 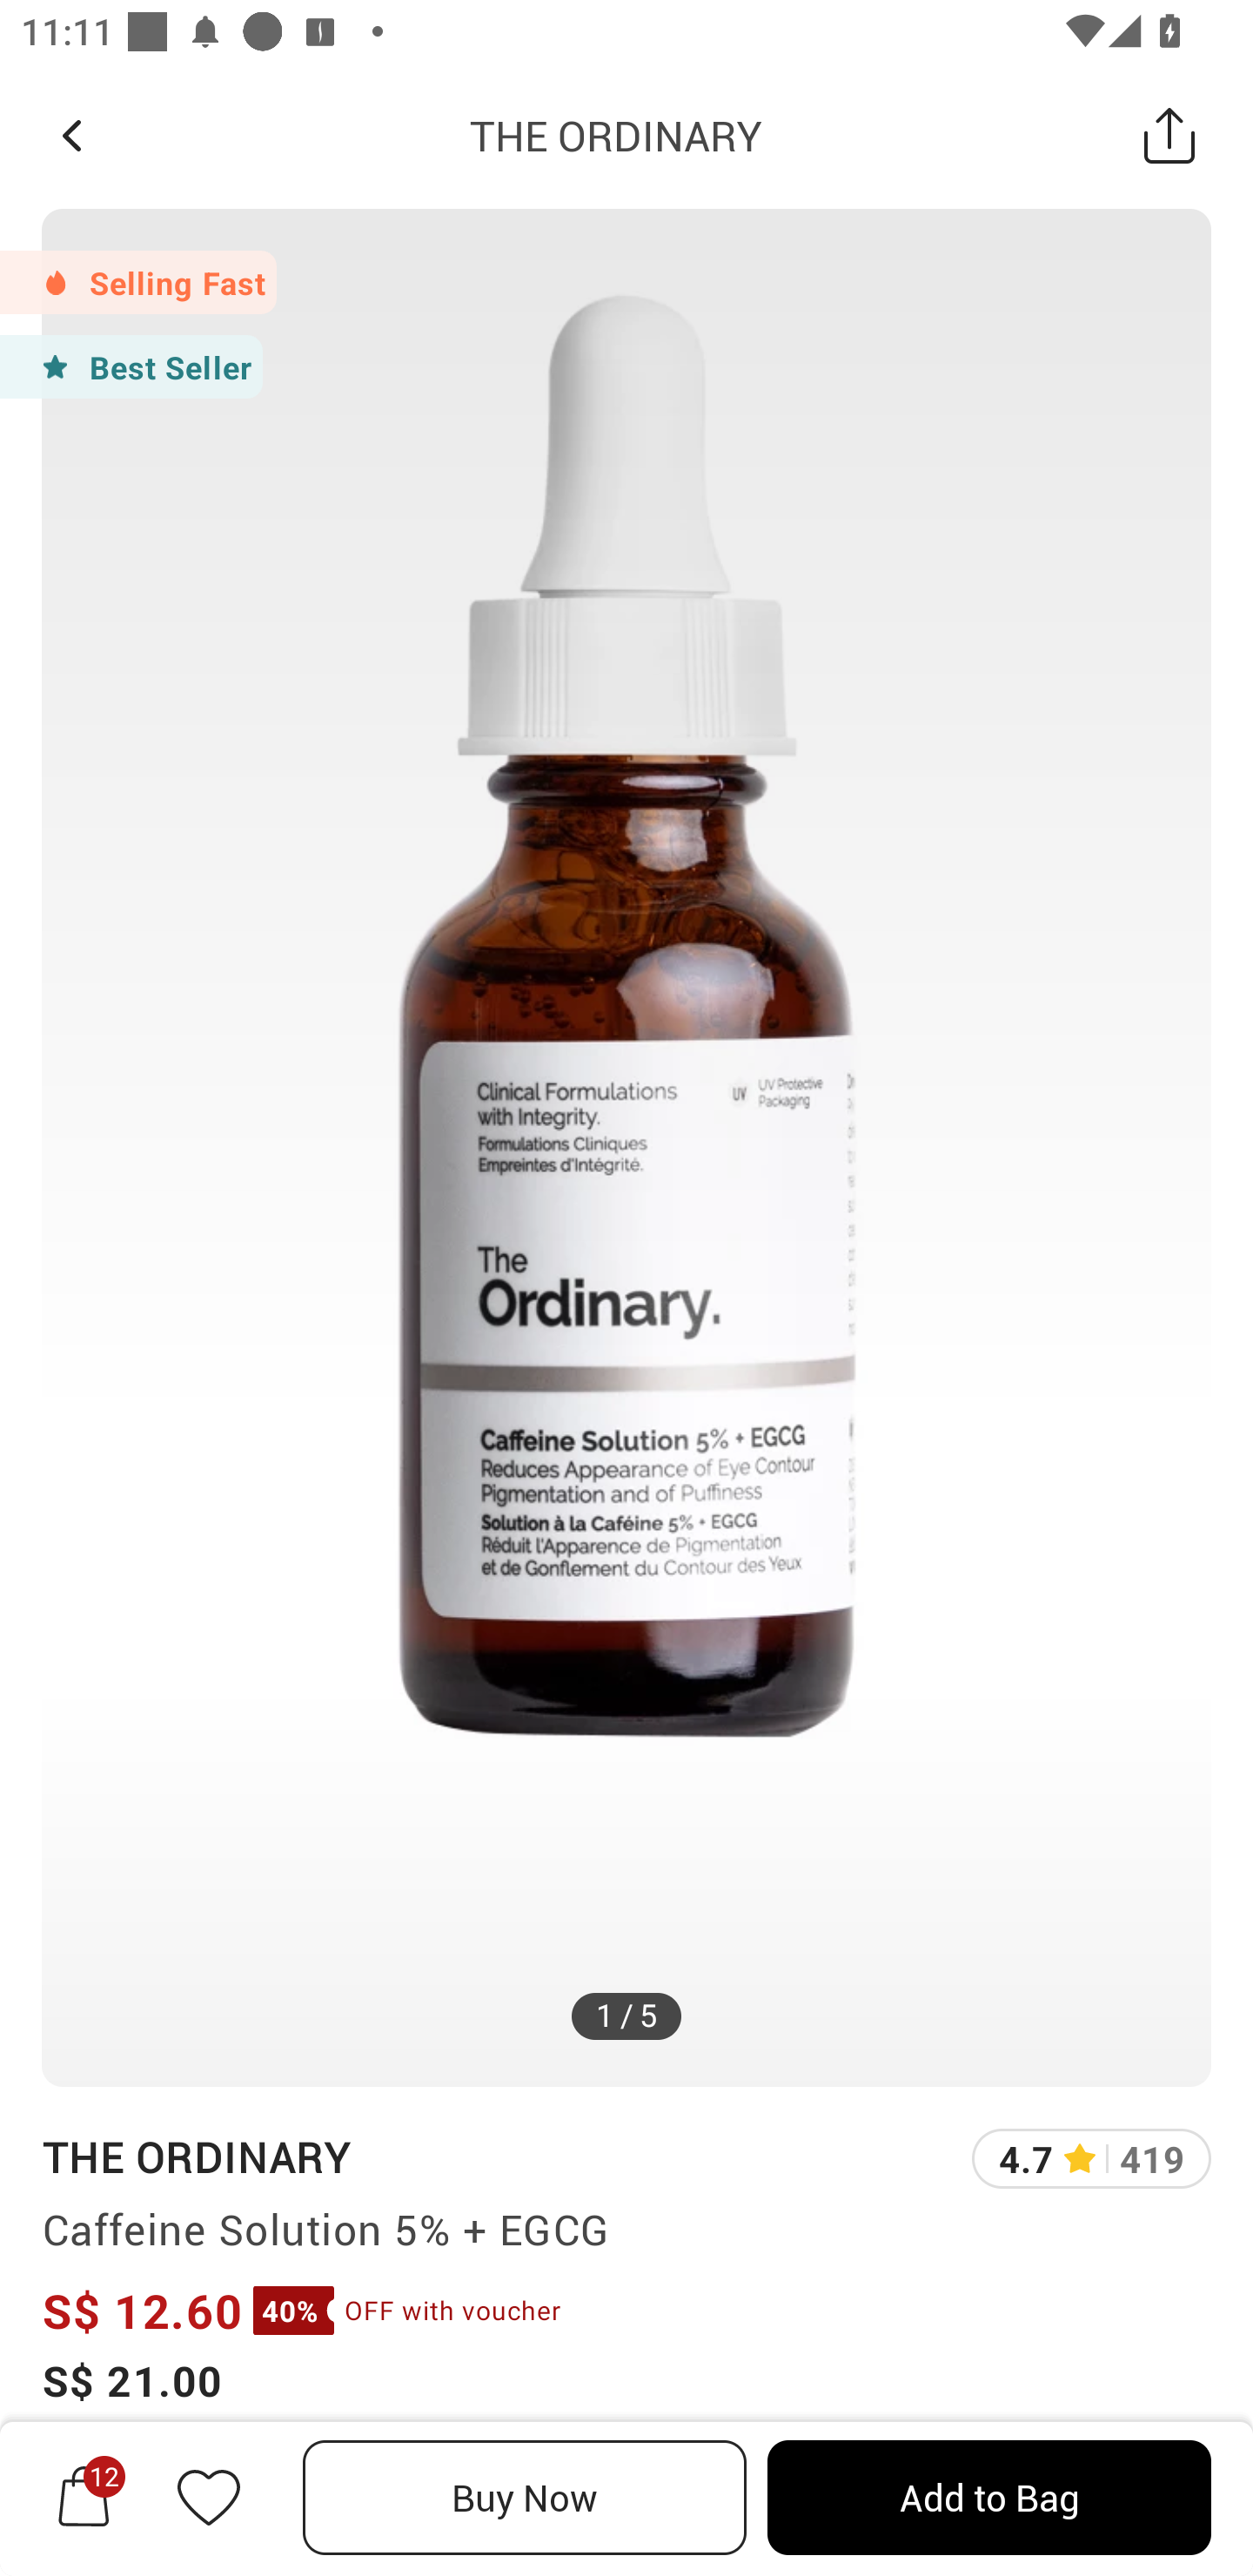 What do you see at coordinates (525, 2498) in the screenshot?
I see `Buy Now` at bounding box center [525, 2498].